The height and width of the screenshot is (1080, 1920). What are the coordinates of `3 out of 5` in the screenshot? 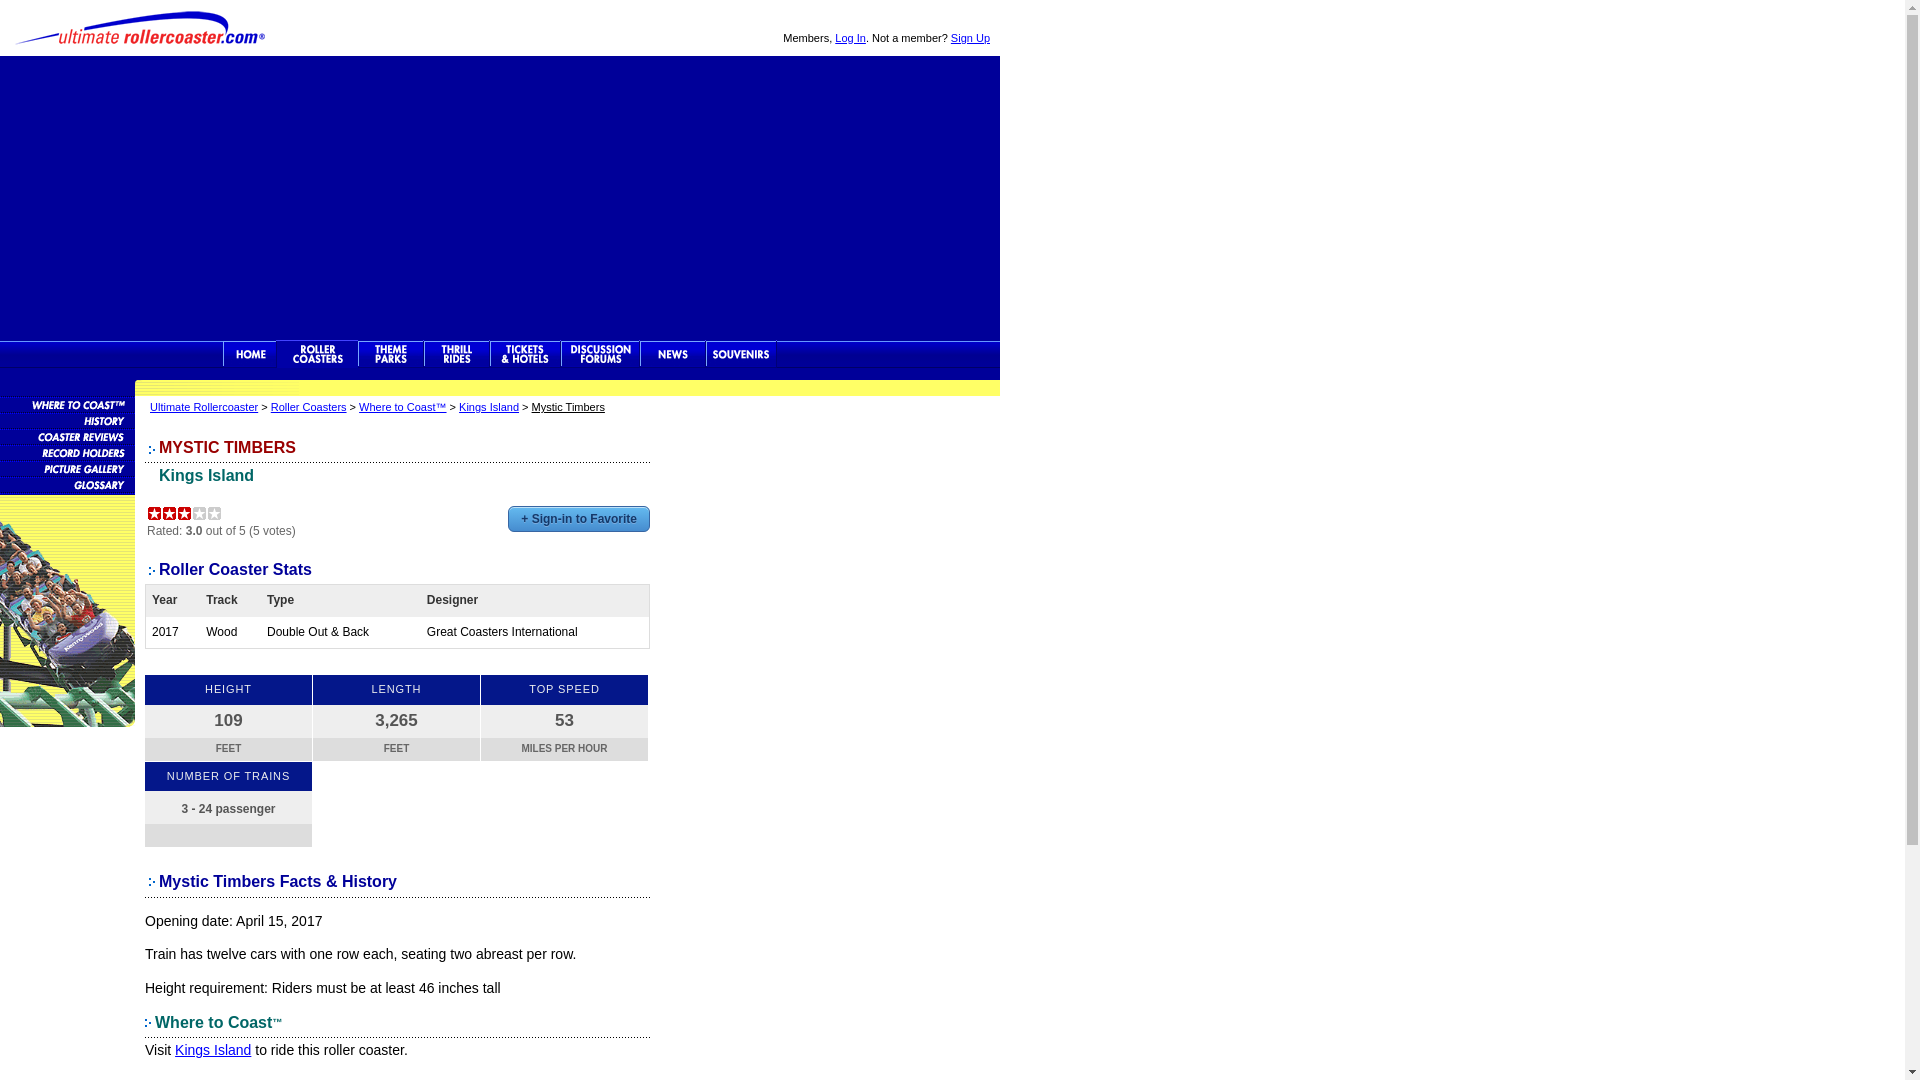 It's located at (184, 513).